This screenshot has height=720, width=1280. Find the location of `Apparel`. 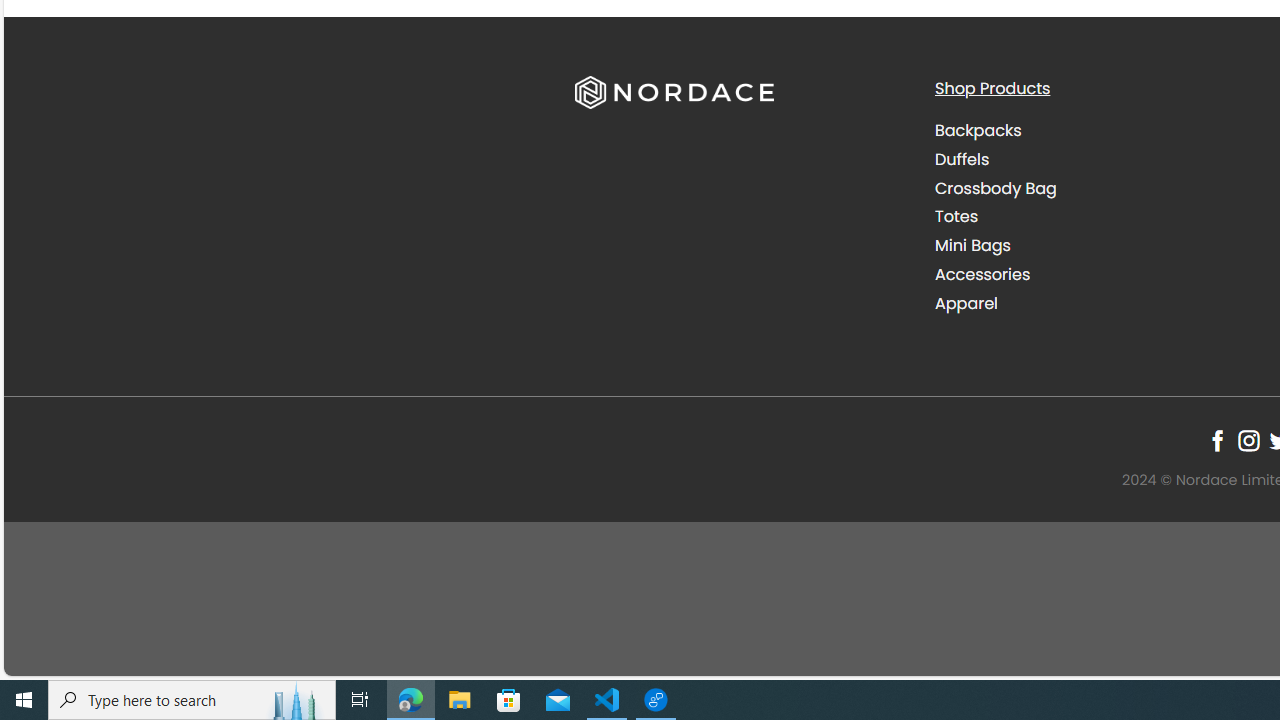

Apparel is located at coordinates (1099, 303).